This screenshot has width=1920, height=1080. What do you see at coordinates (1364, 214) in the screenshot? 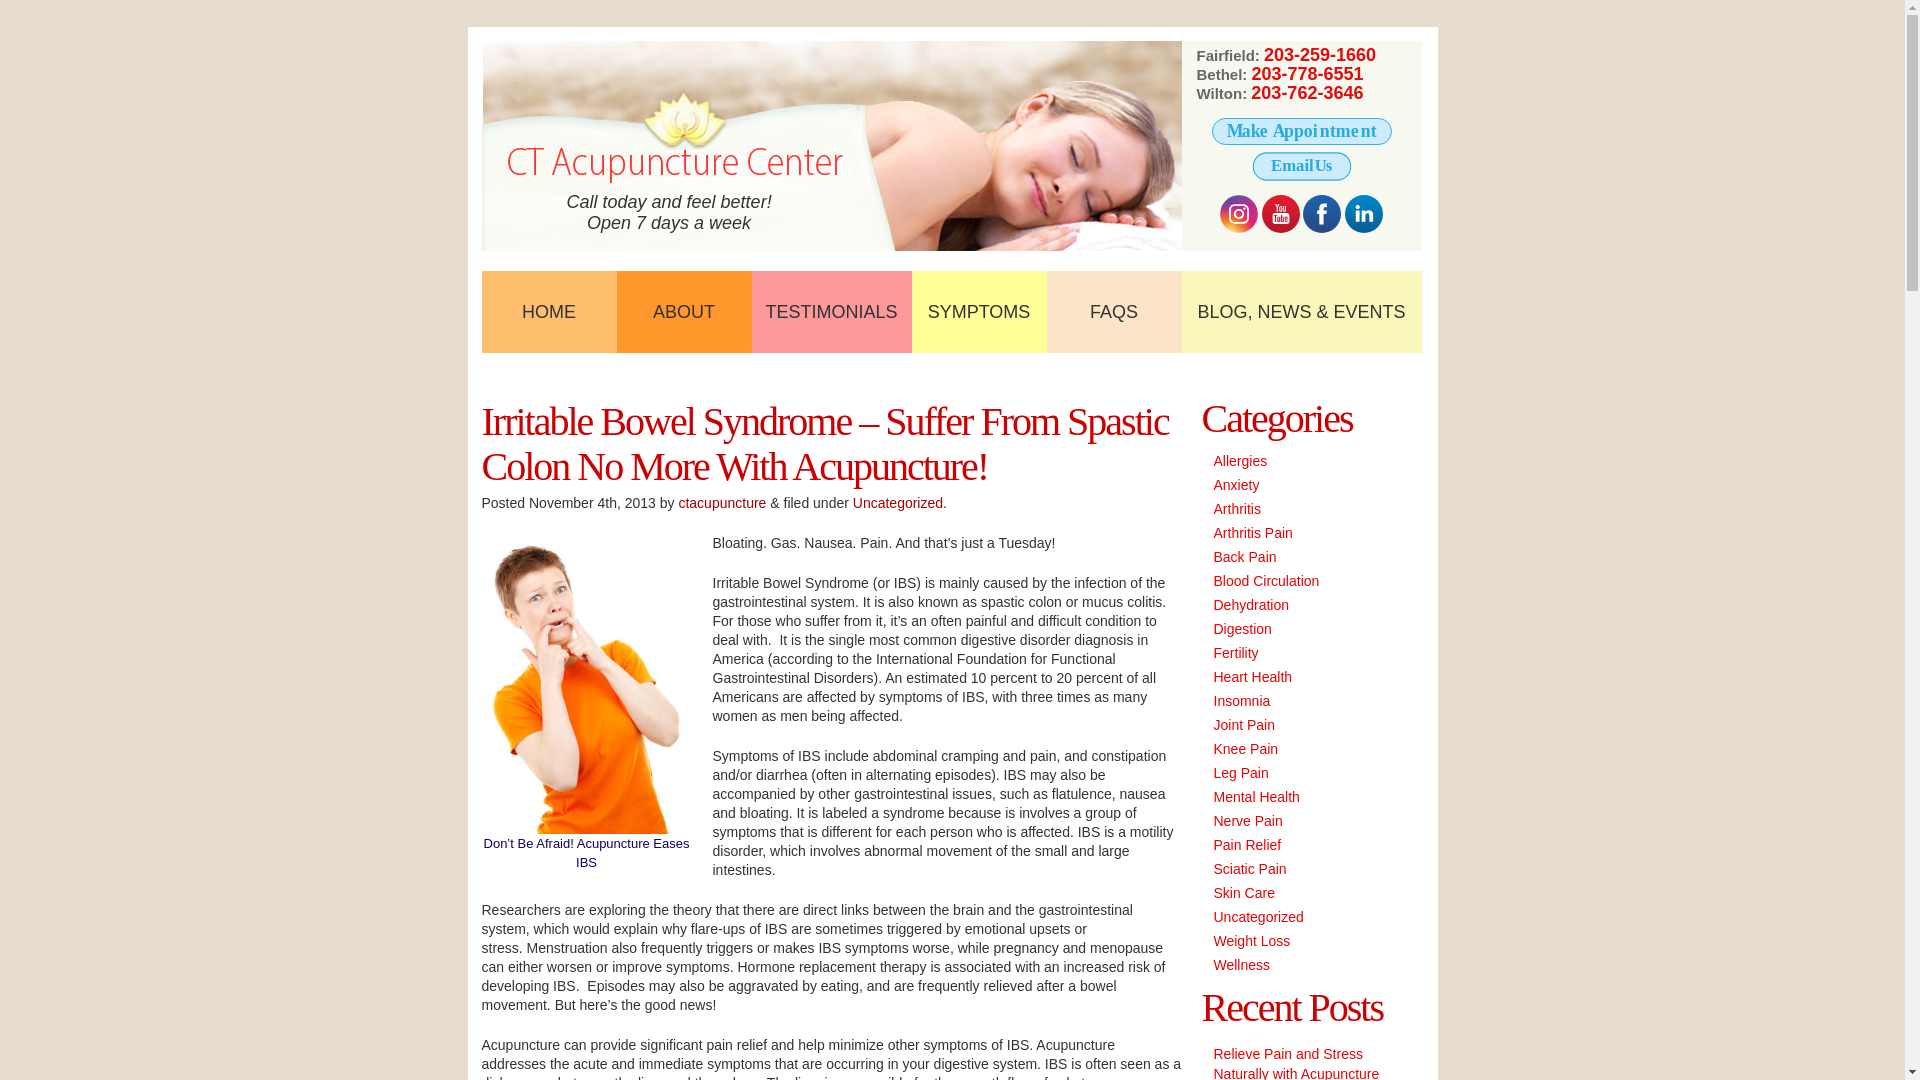
I see `linkedin` at bounding box center [1364, 214].